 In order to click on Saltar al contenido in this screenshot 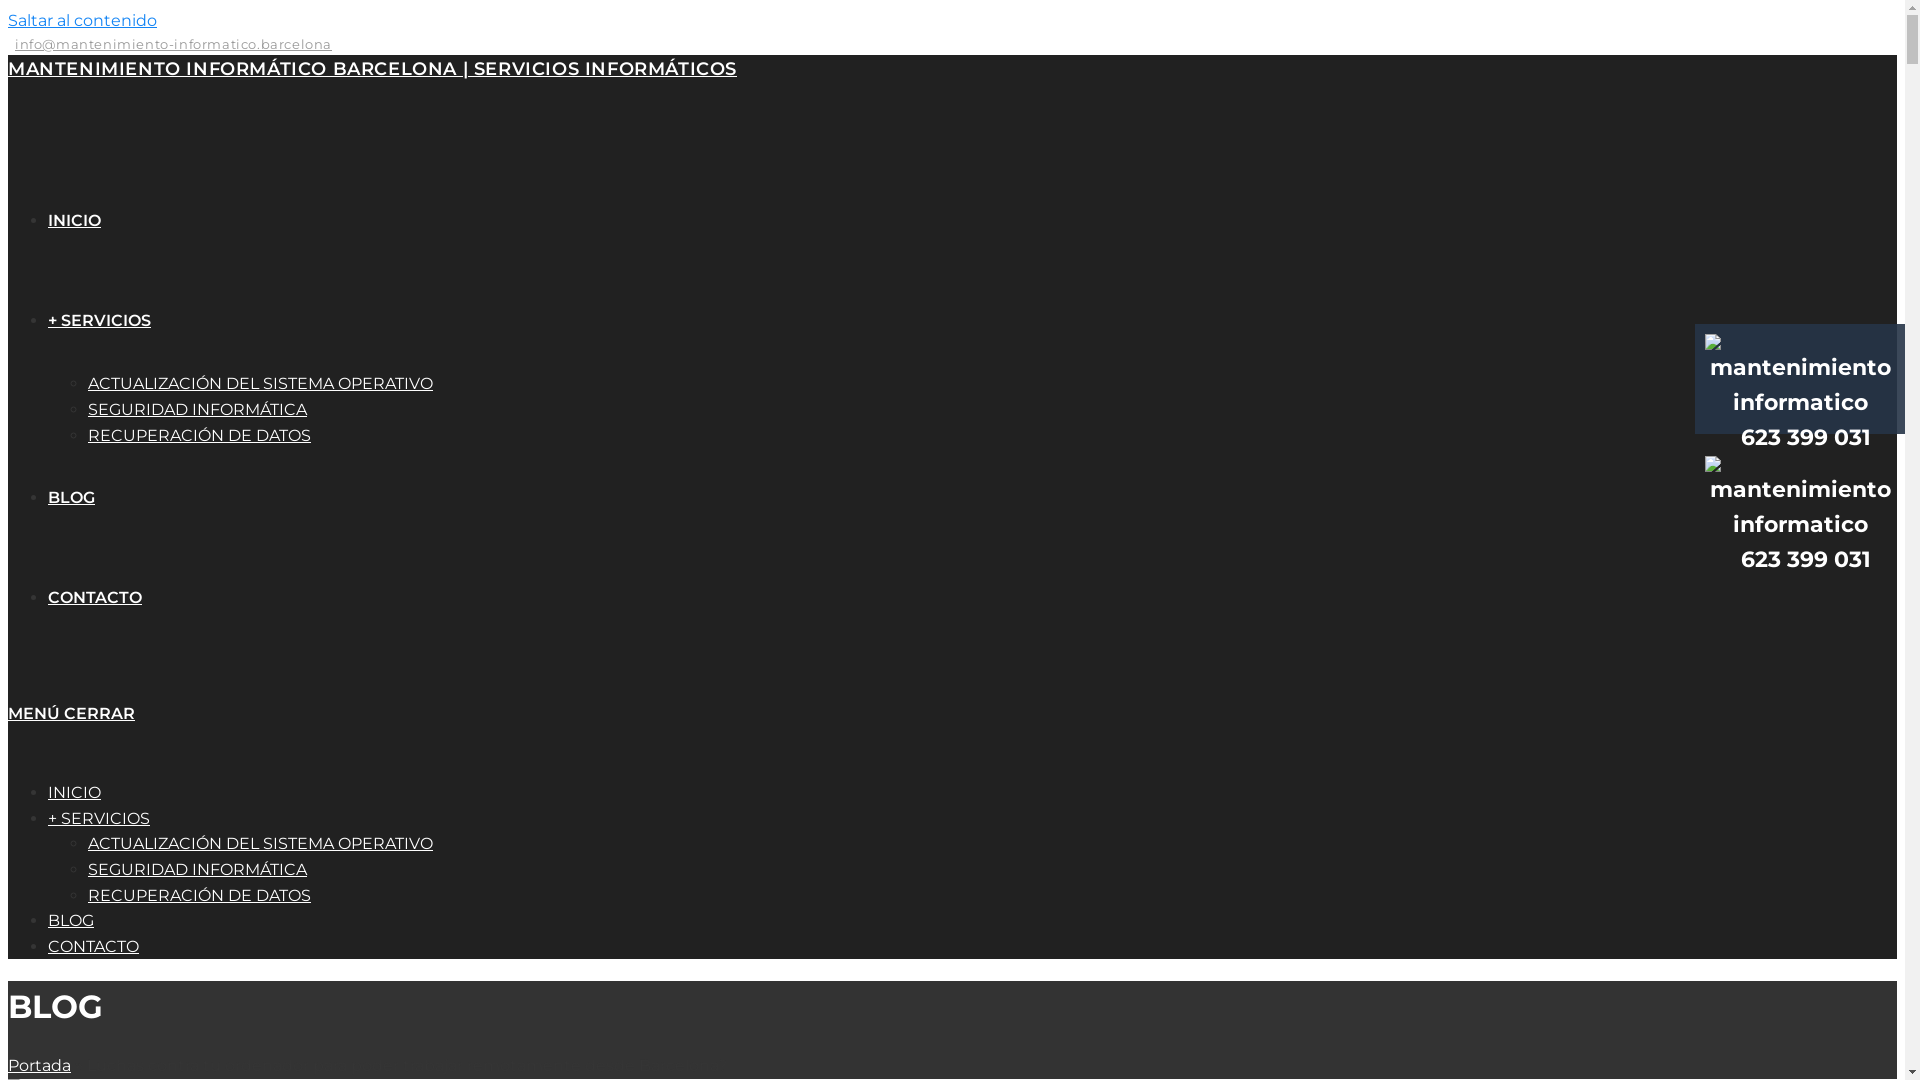, I will do `click(82, 20)`.